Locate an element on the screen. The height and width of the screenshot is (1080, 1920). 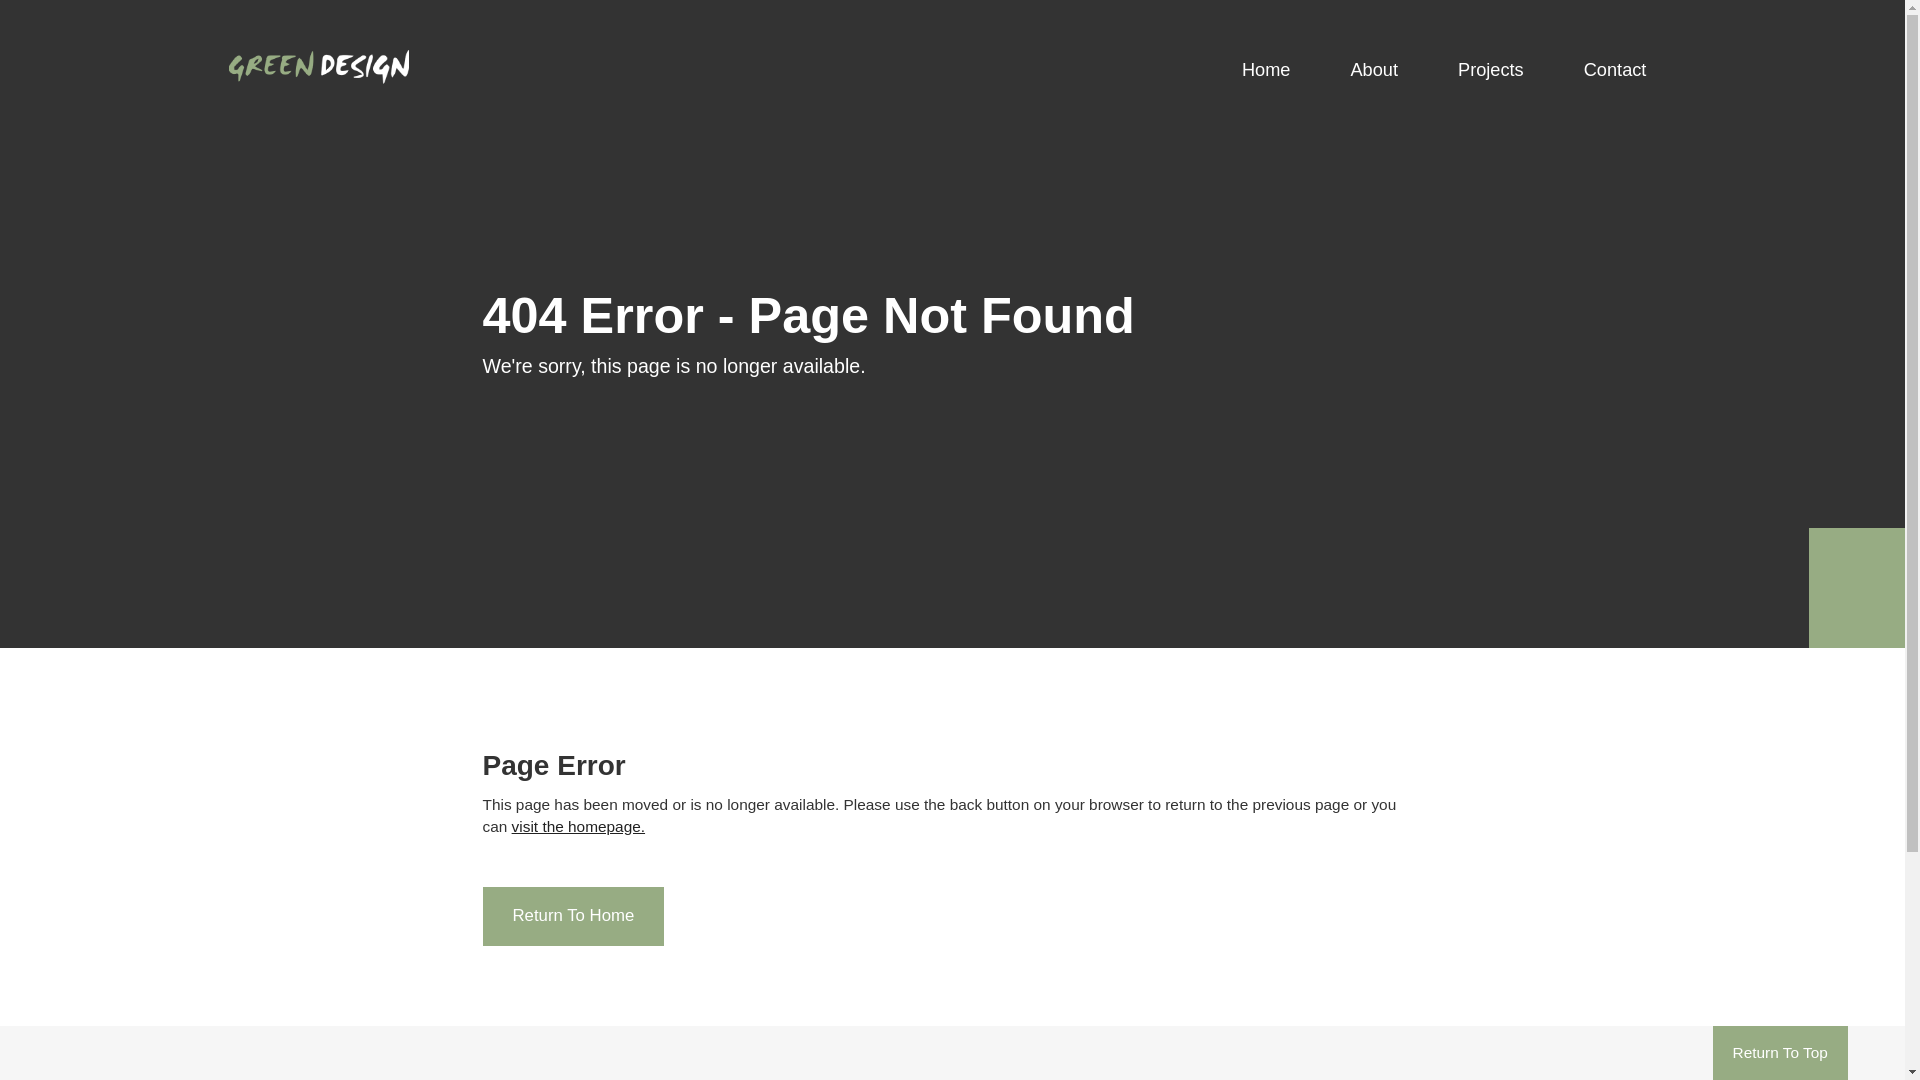
Return To Home is located at coordinates (573, 916).